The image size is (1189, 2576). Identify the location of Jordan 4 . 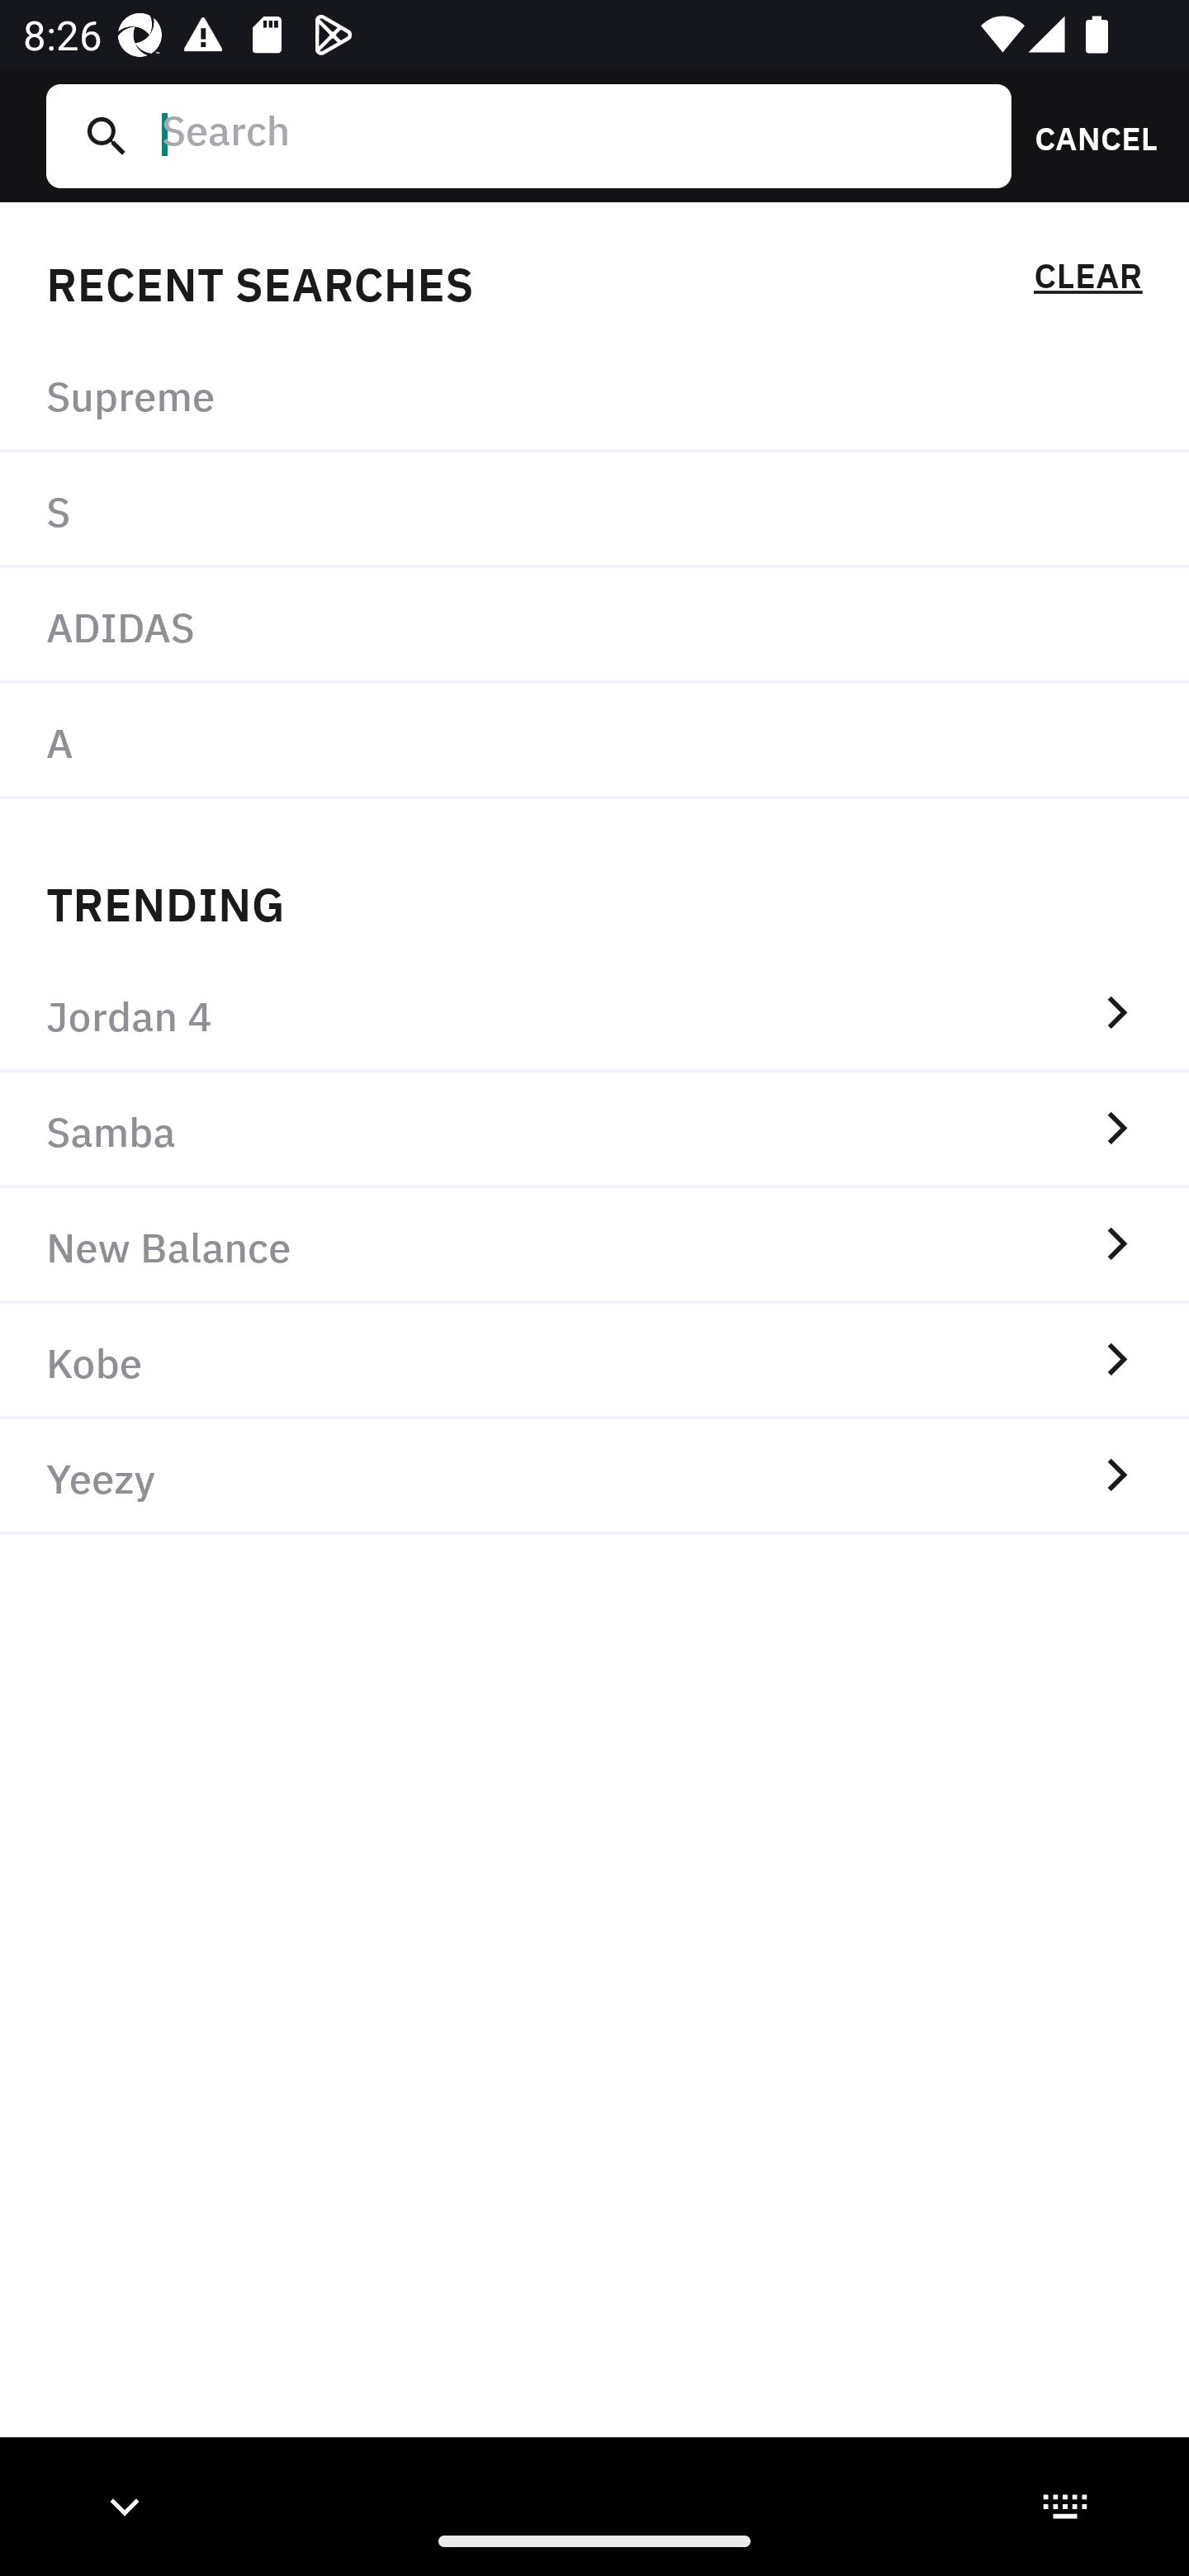
(594, 1013).